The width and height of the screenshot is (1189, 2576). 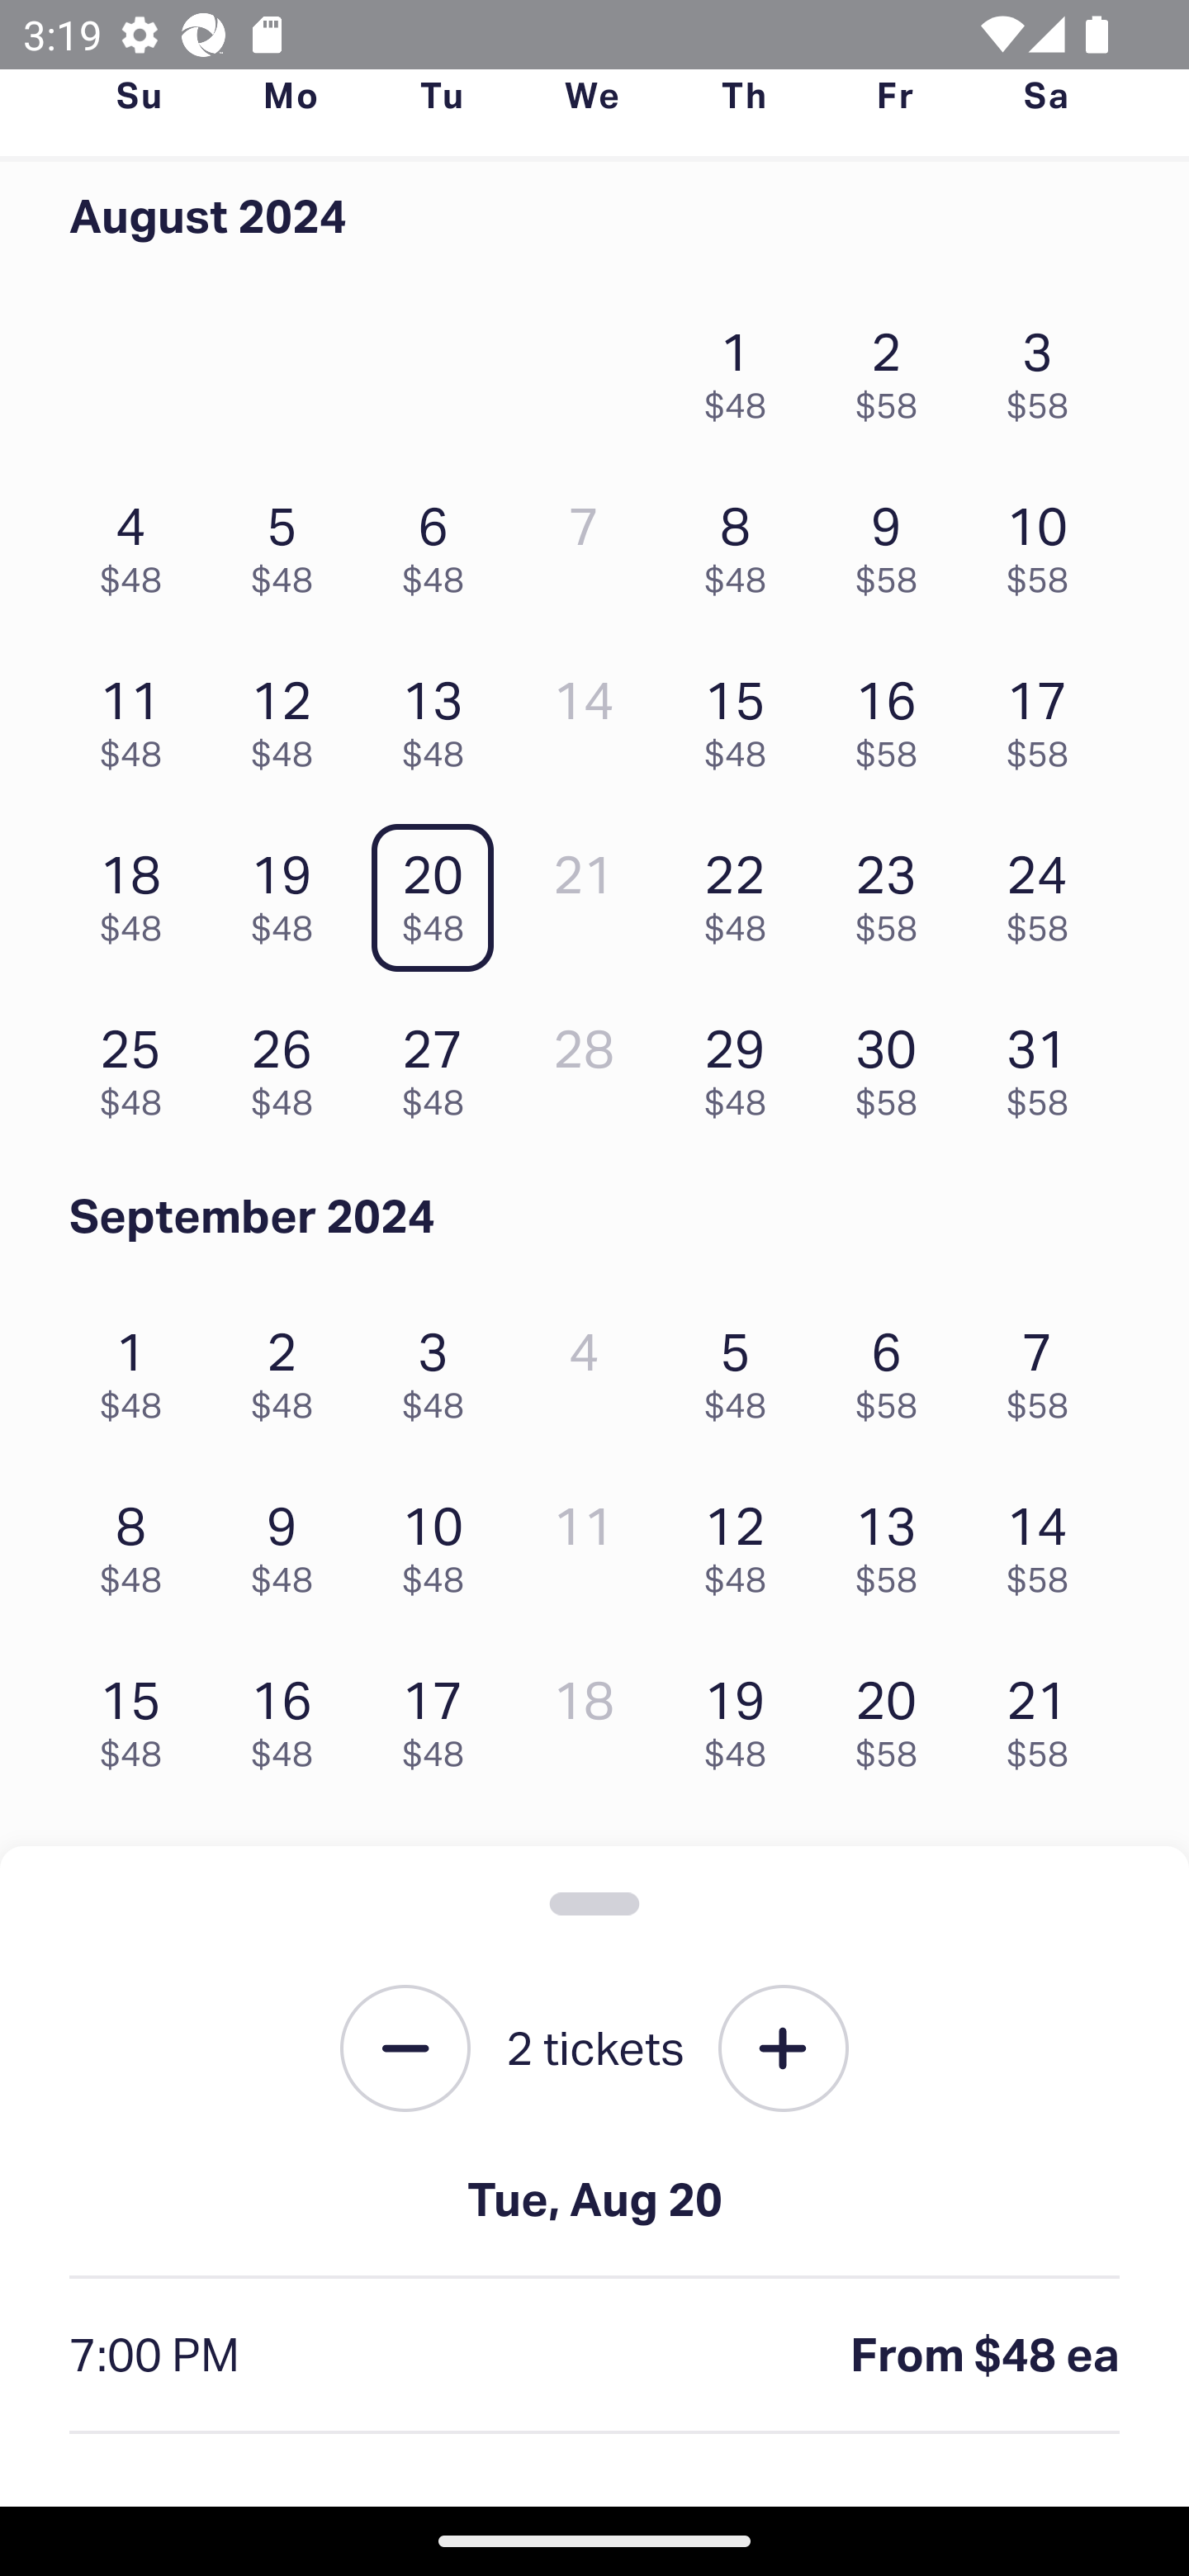 I want to click on 16 $48, so click(x=290, y=1717).